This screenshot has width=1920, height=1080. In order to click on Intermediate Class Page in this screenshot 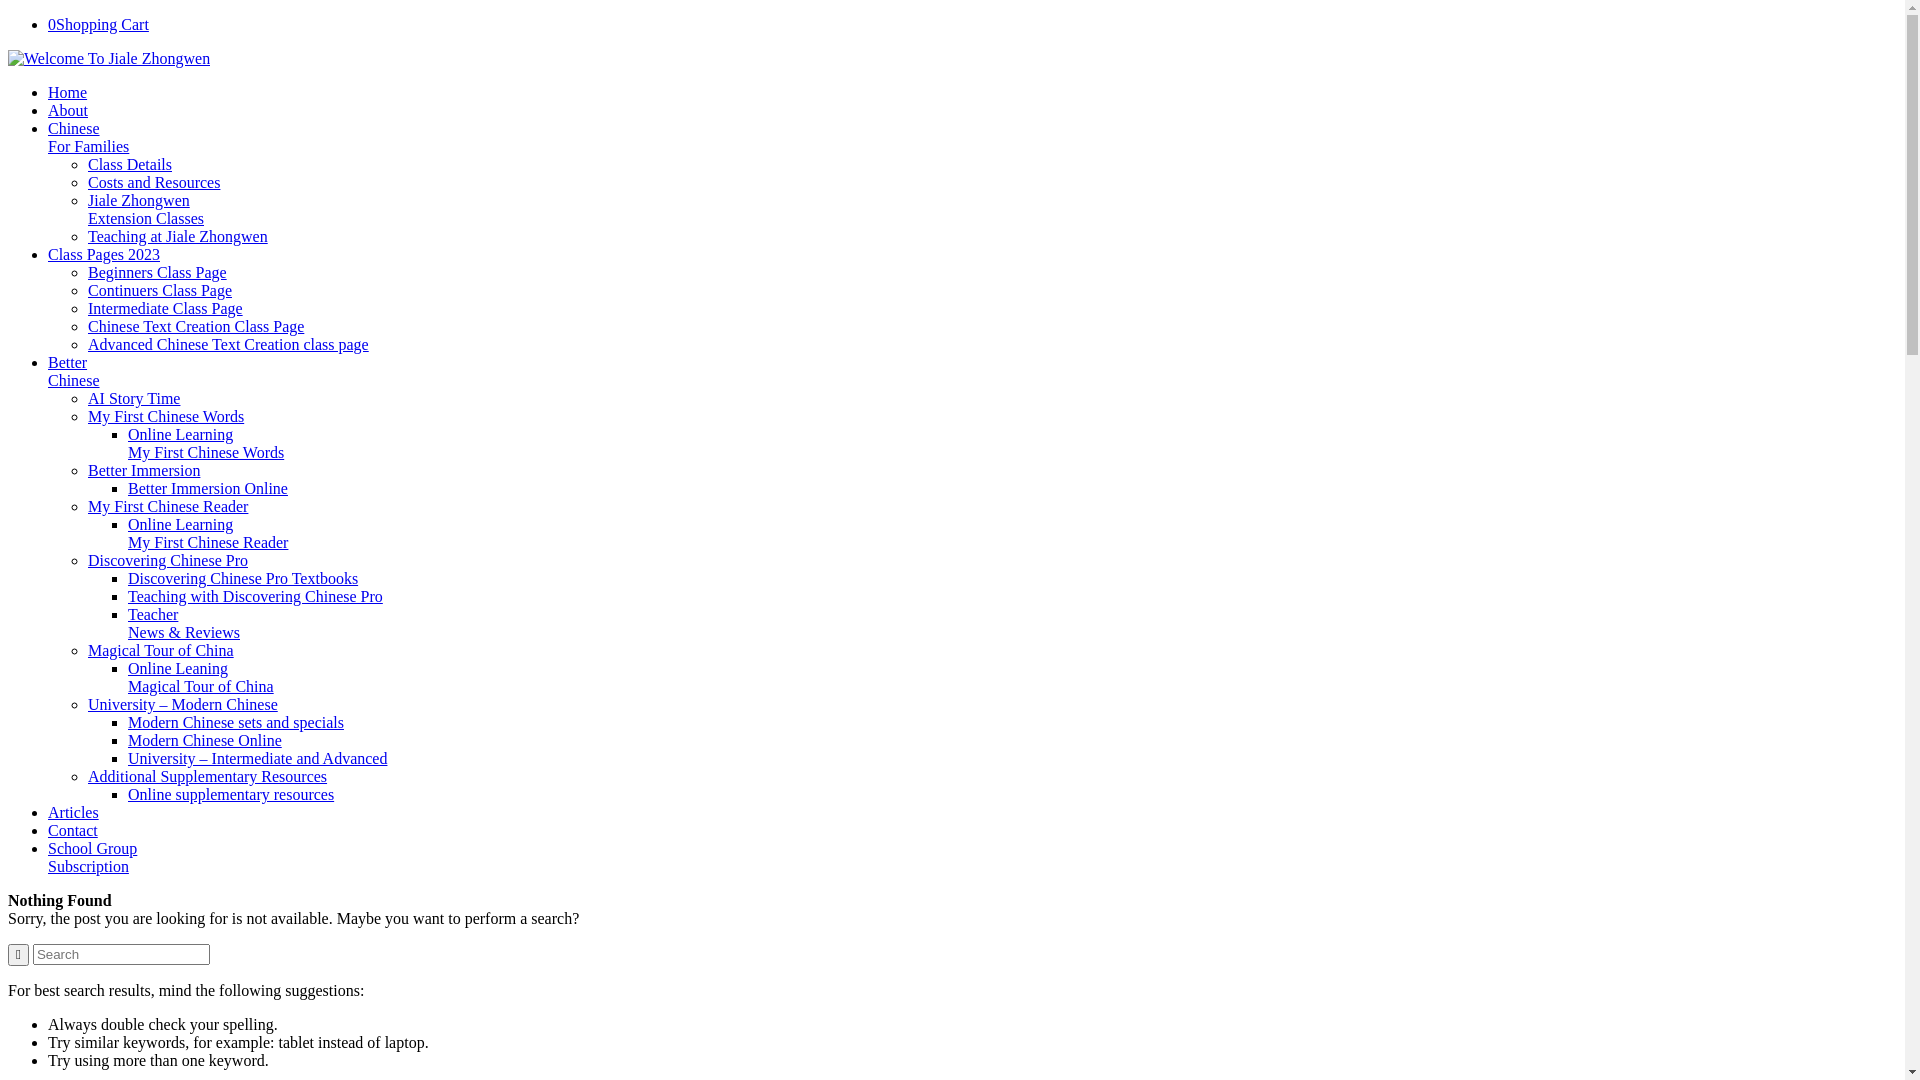, I will do `click(166, 308)`.